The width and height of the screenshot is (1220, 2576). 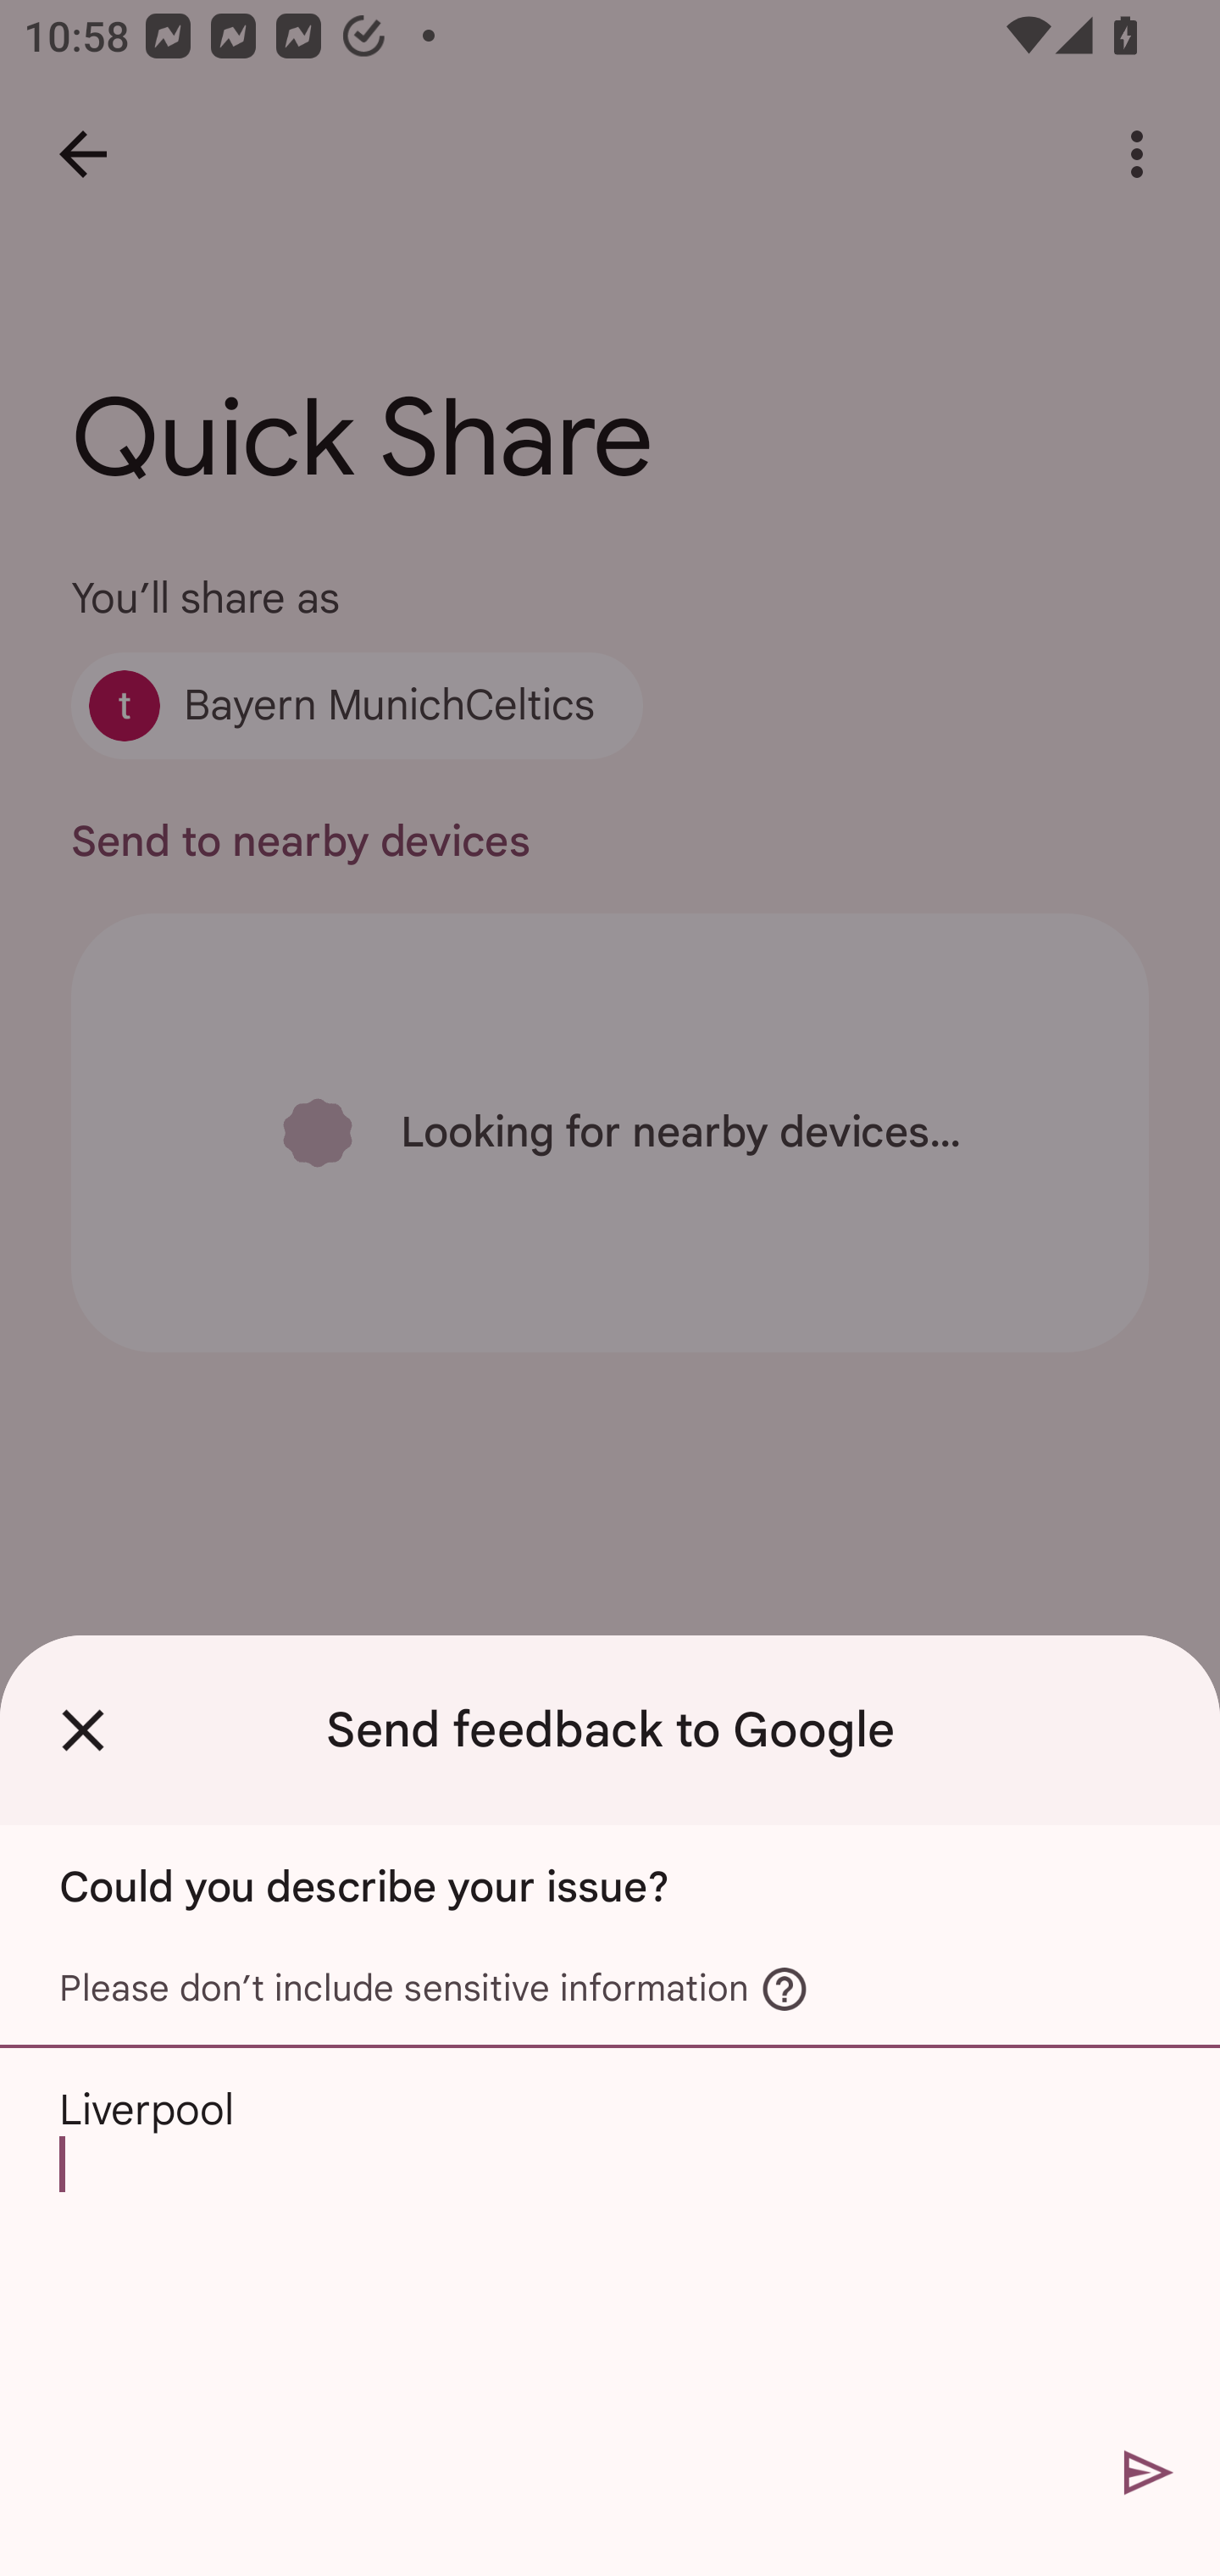 What do you see at coordinates (83, 1729) in the screenshot?
I see `Close Feedback` at bounding box center [83, 1729].